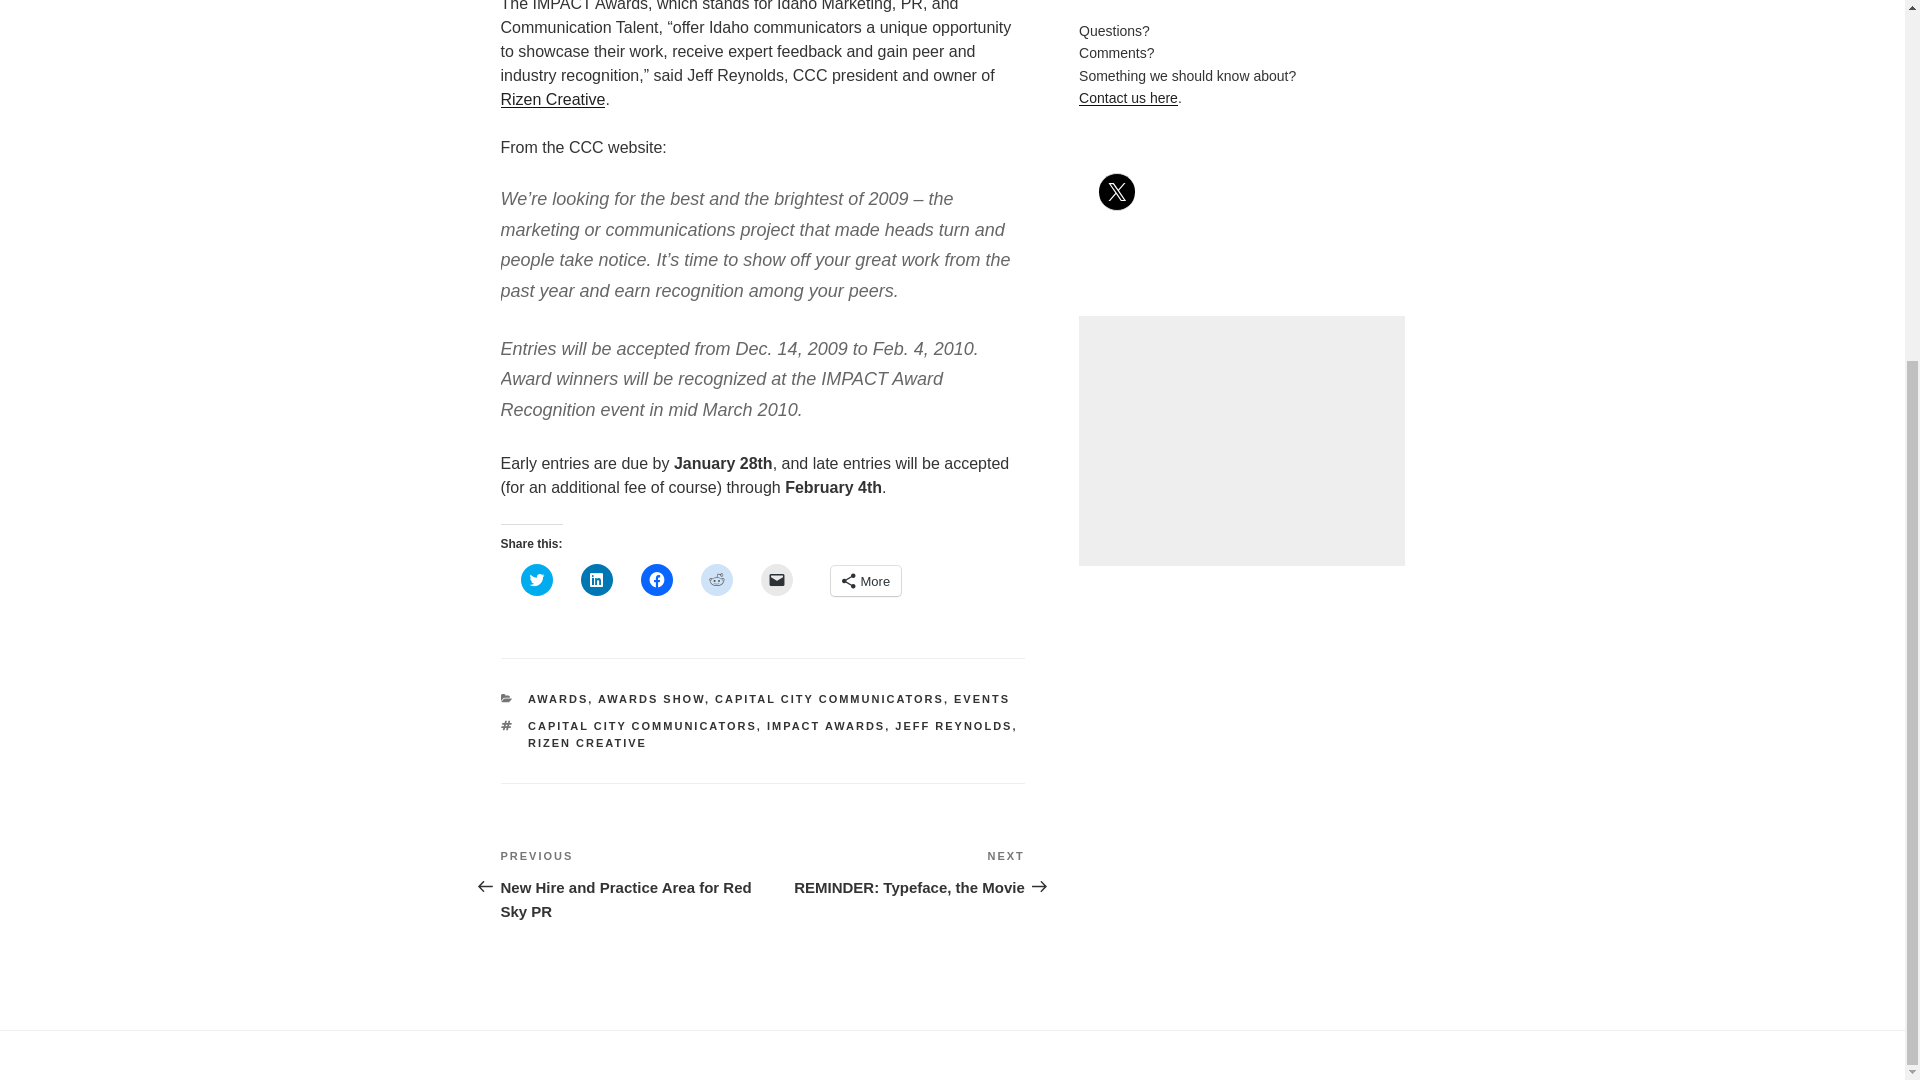 The image size is (1920, 1080). I want to click on IMPACT AWARDS, so click(826, 726).